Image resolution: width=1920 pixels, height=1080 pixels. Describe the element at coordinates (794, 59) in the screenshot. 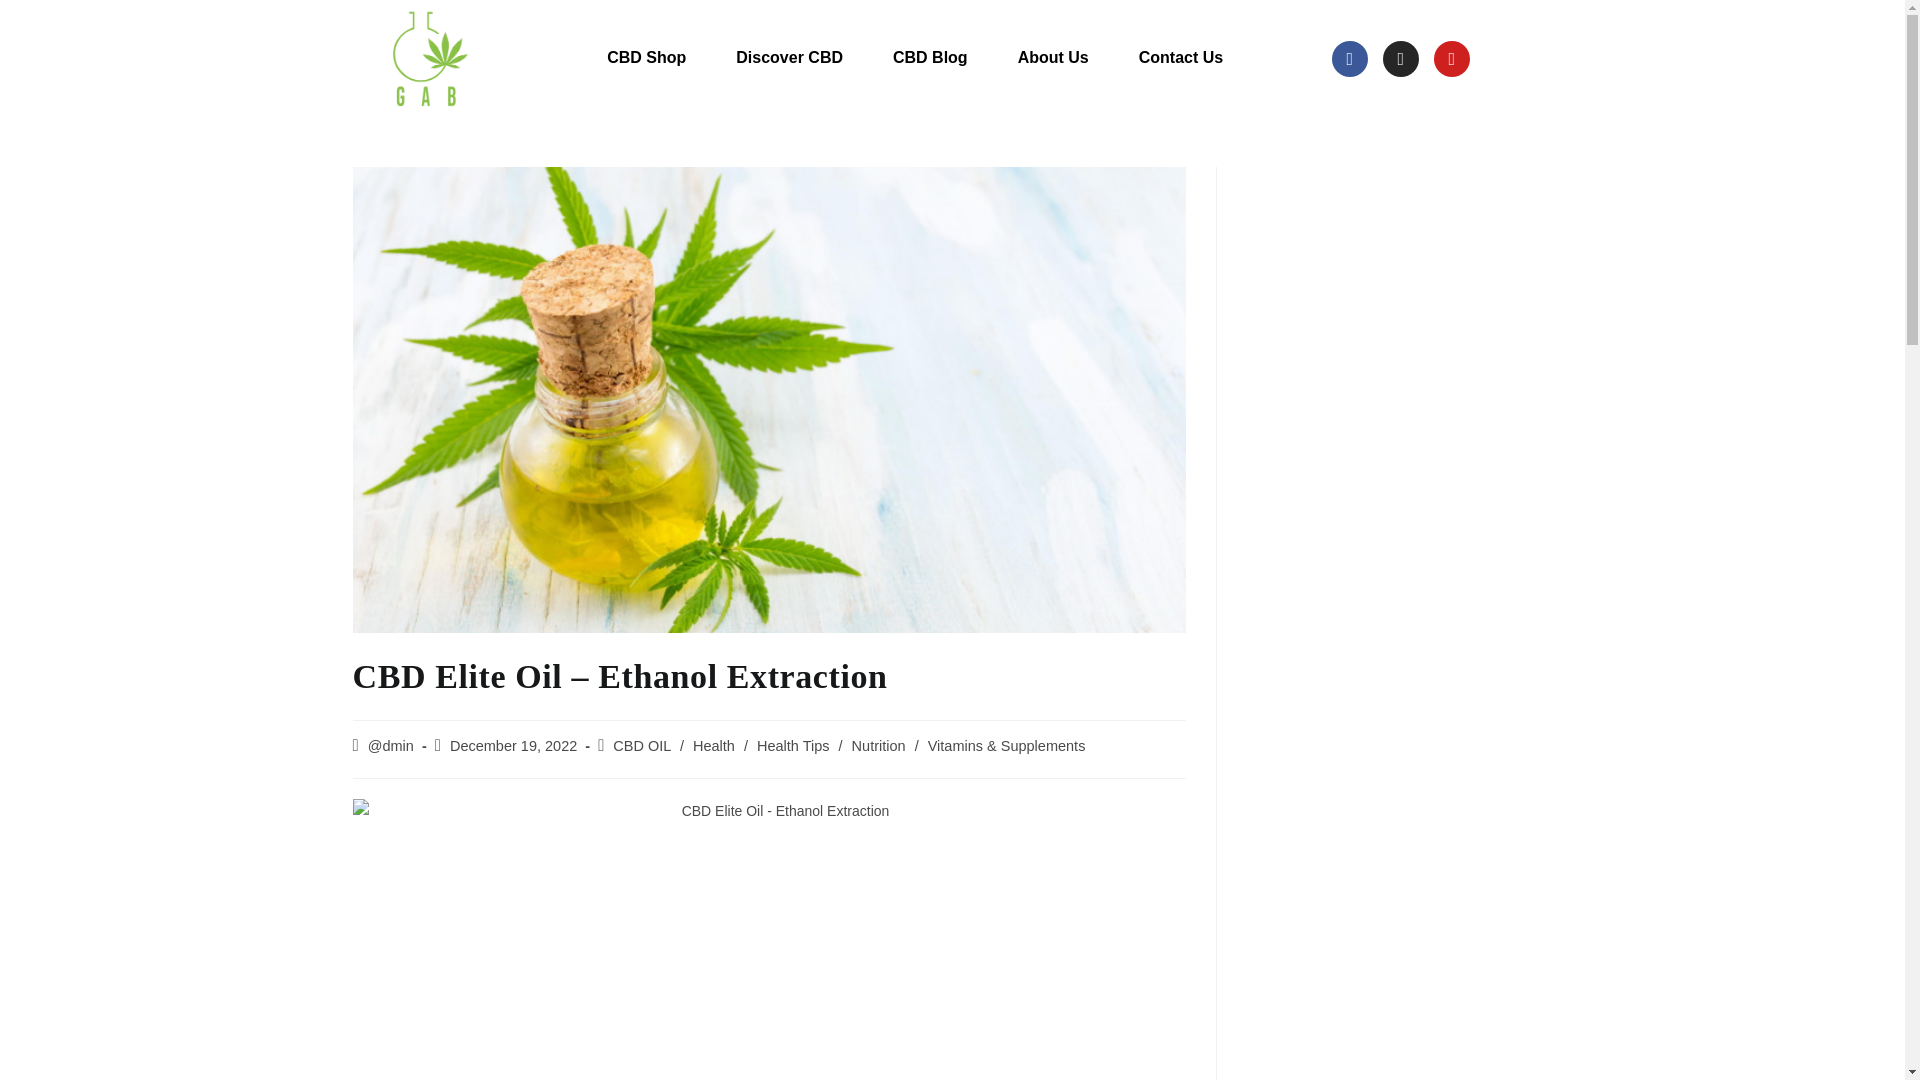

I see `Discover CBD` at that location.